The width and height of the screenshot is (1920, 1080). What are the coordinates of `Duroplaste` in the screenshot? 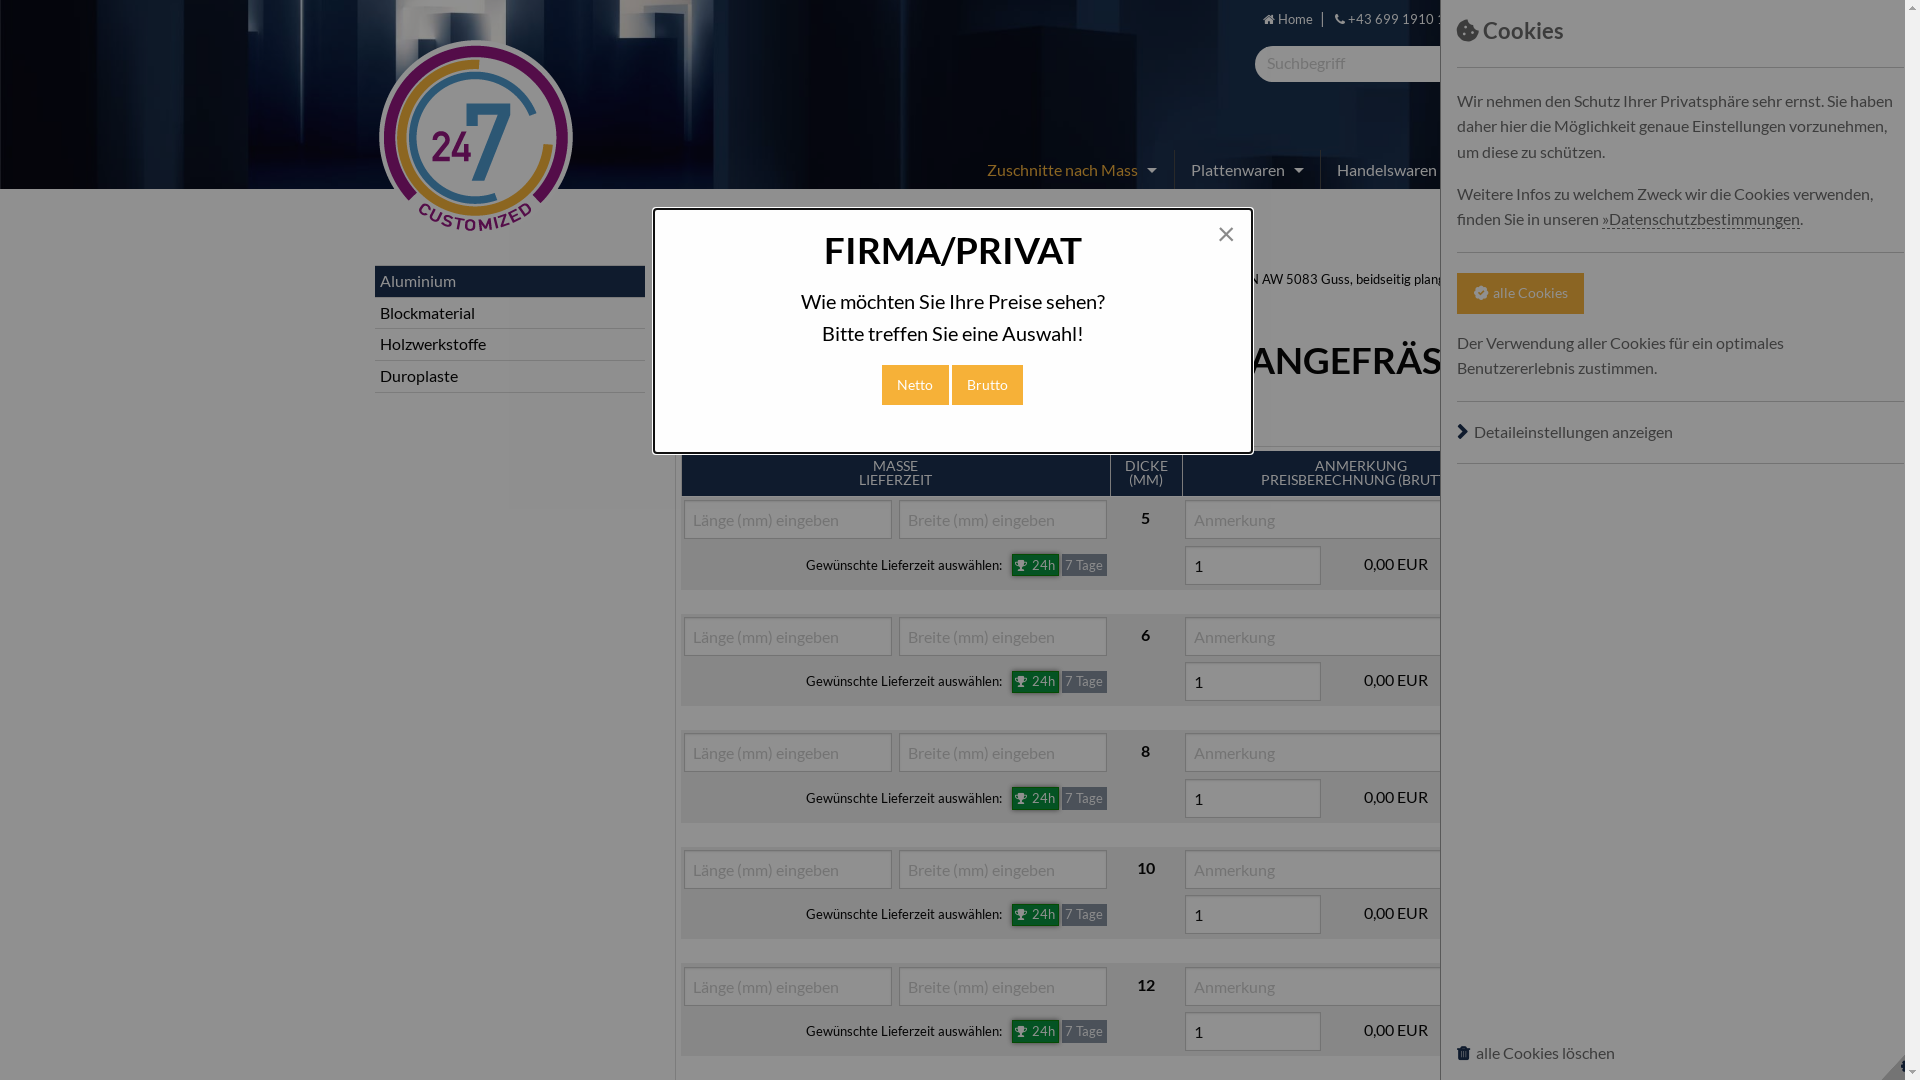 It's located at (419, 375).